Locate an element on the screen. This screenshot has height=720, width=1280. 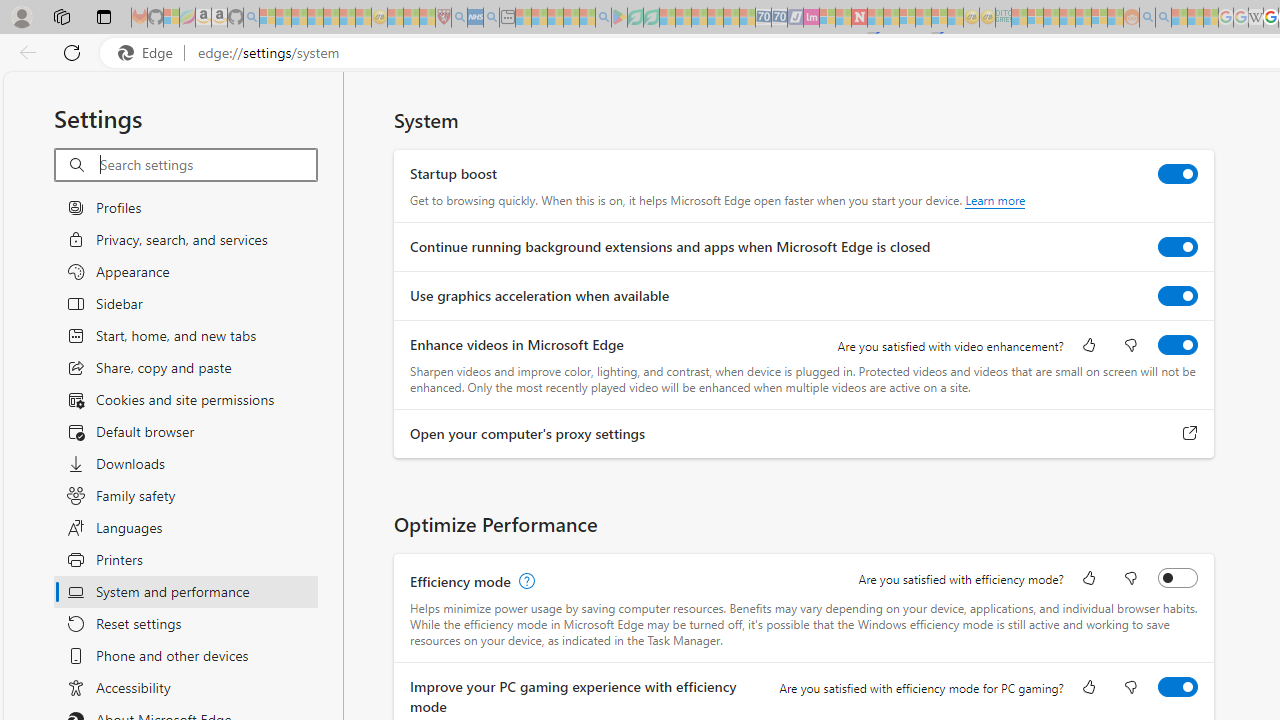
Bluey: Let's Play! - Apps on Google Play - Sleeping is located at coordinates (619, 18).